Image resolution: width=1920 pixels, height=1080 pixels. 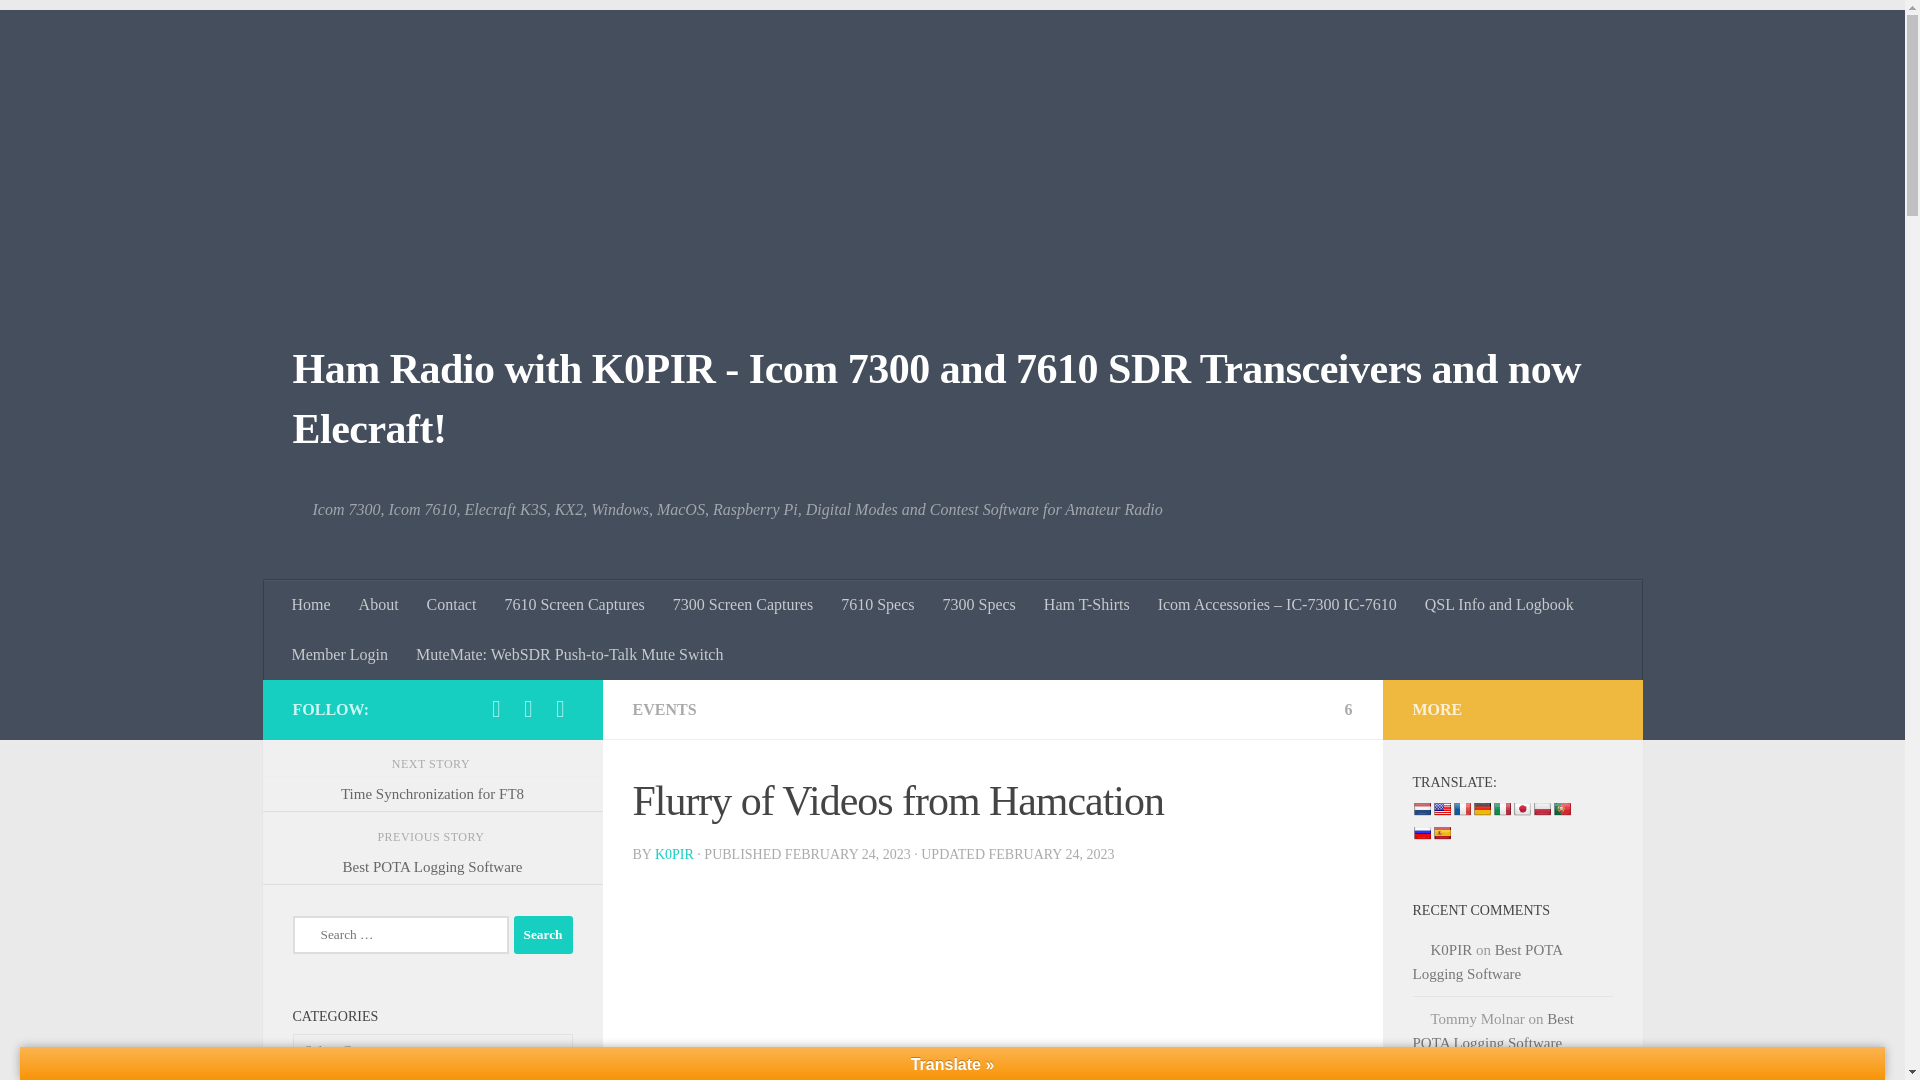 I want to click on About, so click(x=378, y=604).